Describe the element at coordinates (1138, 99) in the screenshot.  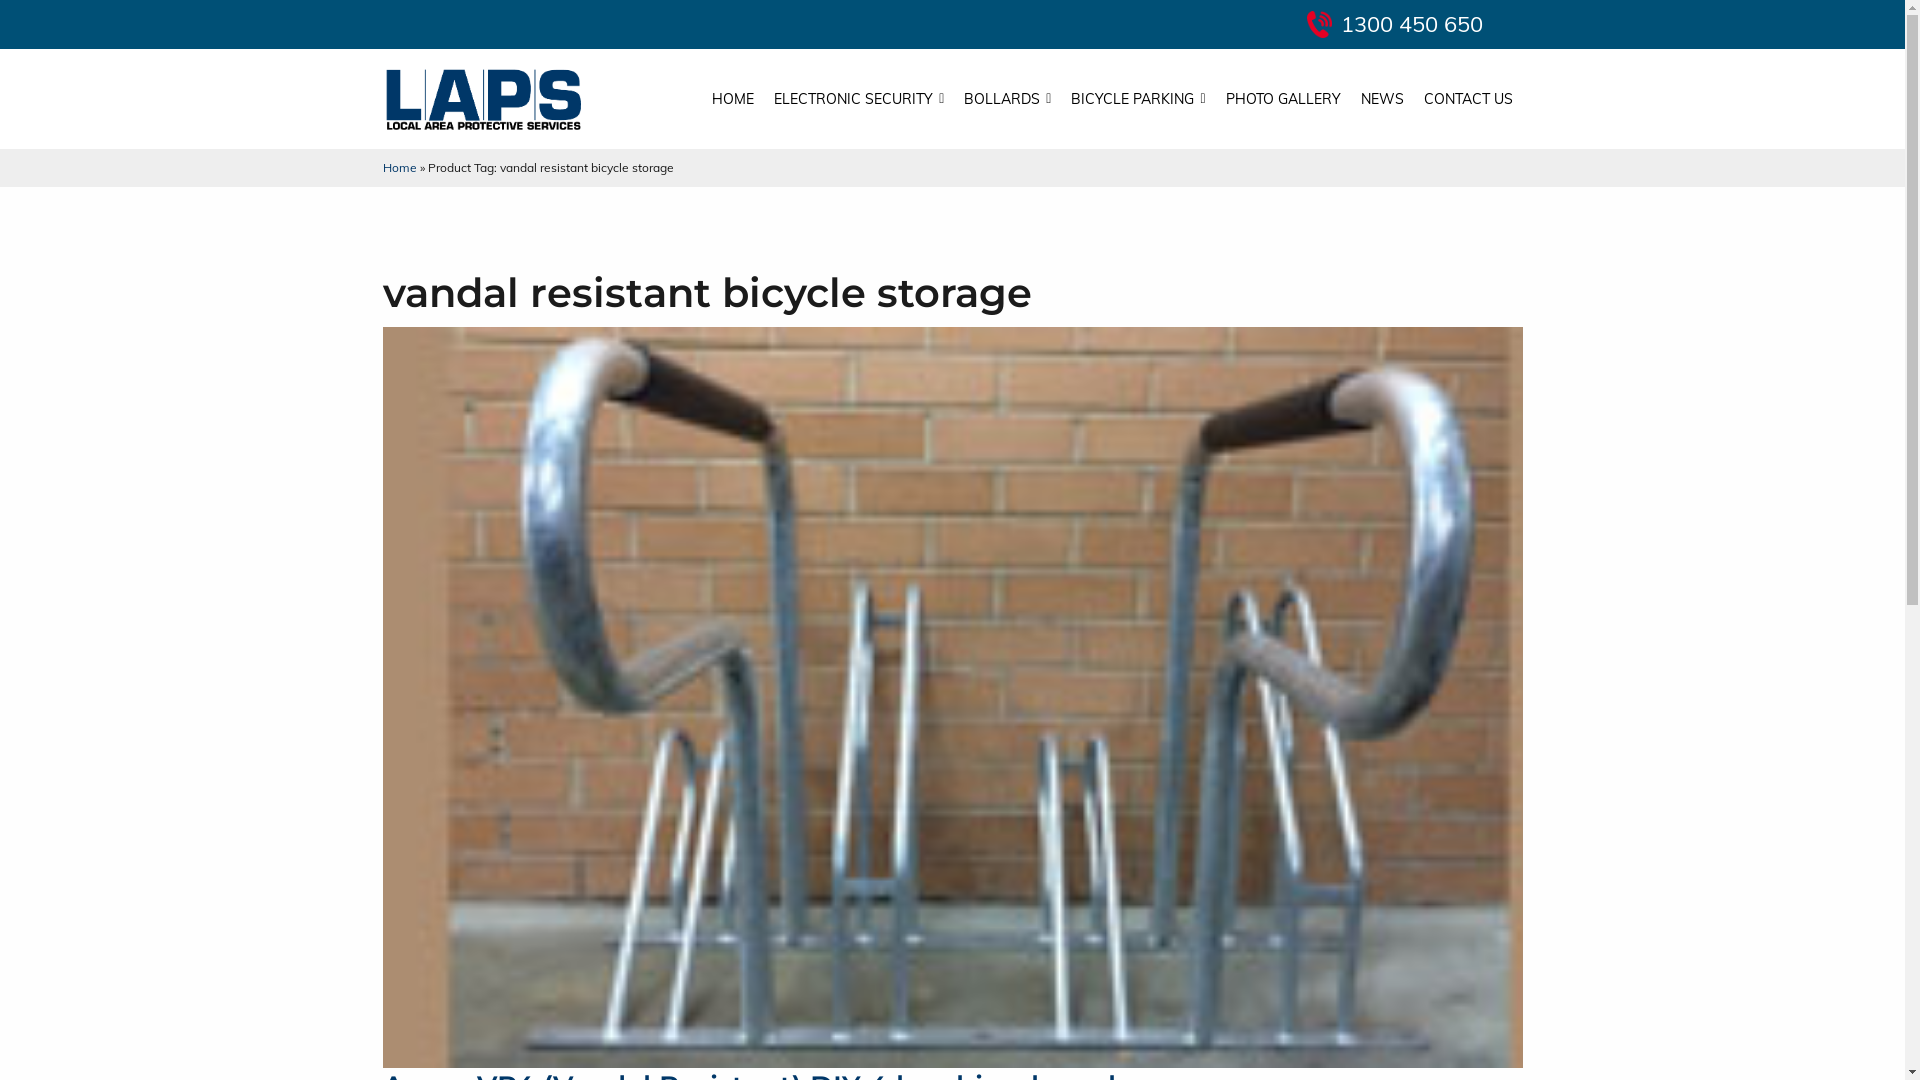
I see `BICYCLE PARKING` at that location.